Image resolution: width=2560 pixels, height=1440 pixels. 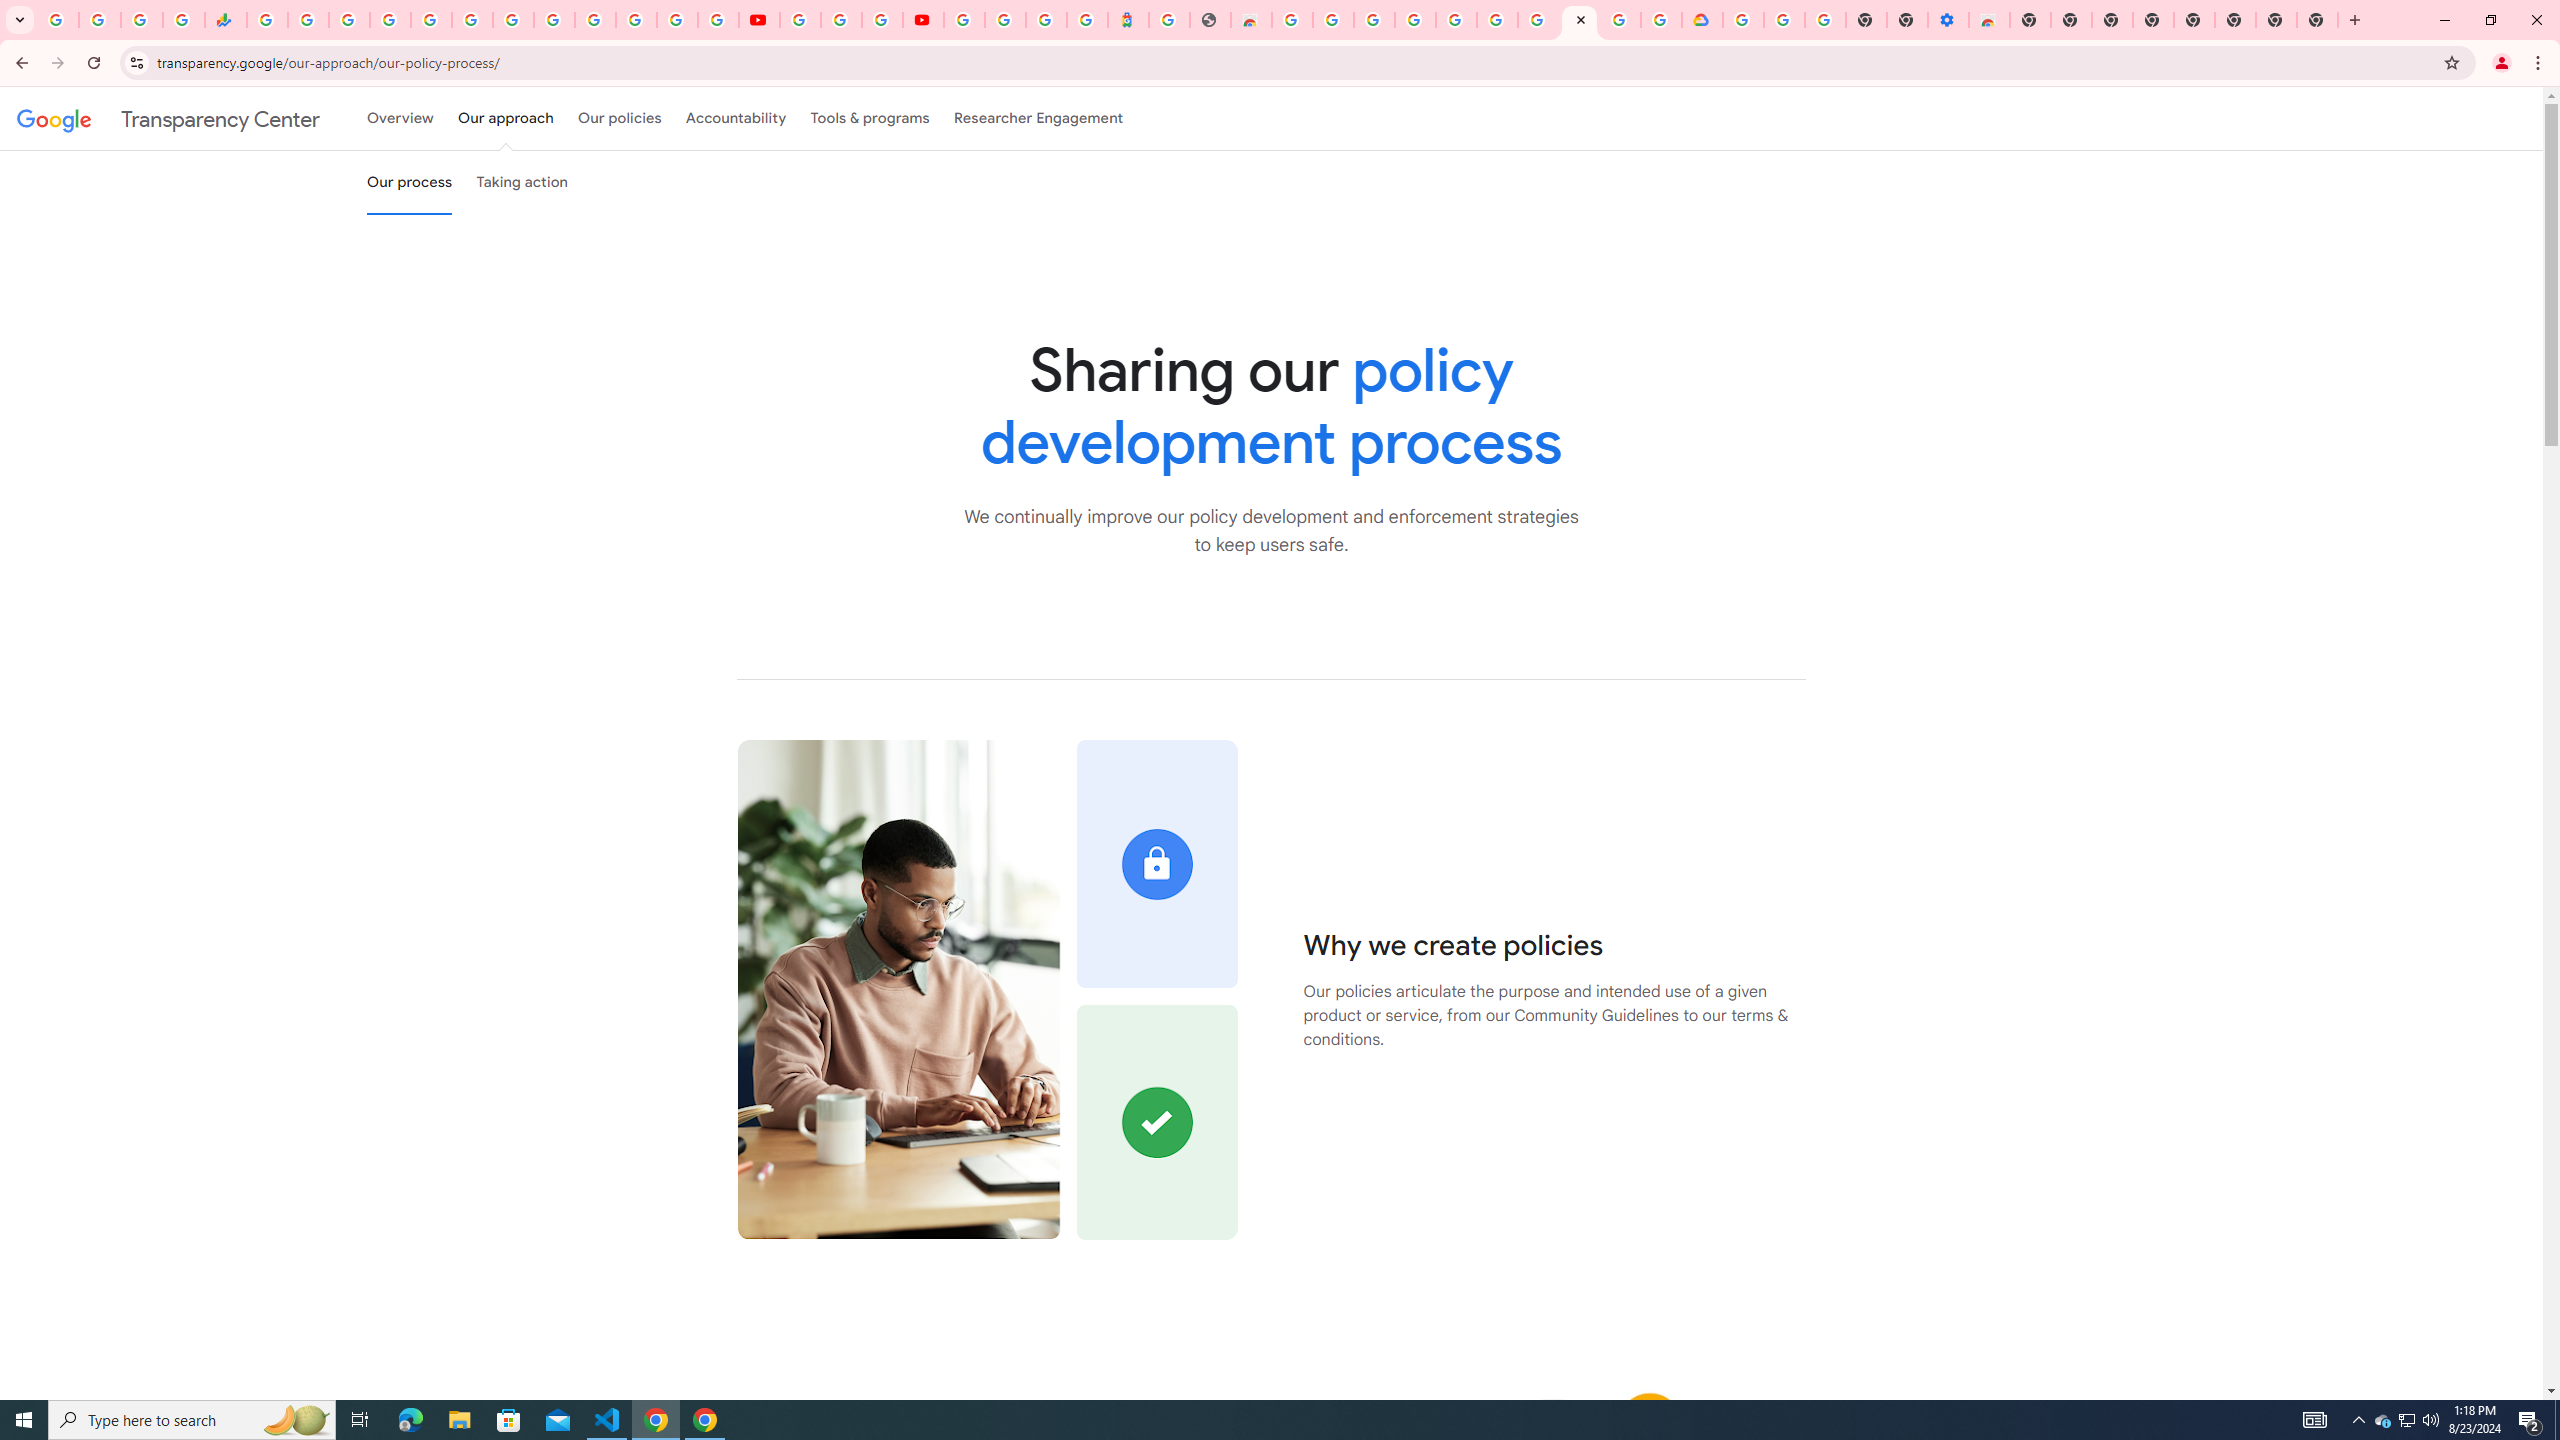 I want to click on Transparency Center, so click(x=168, y=118).